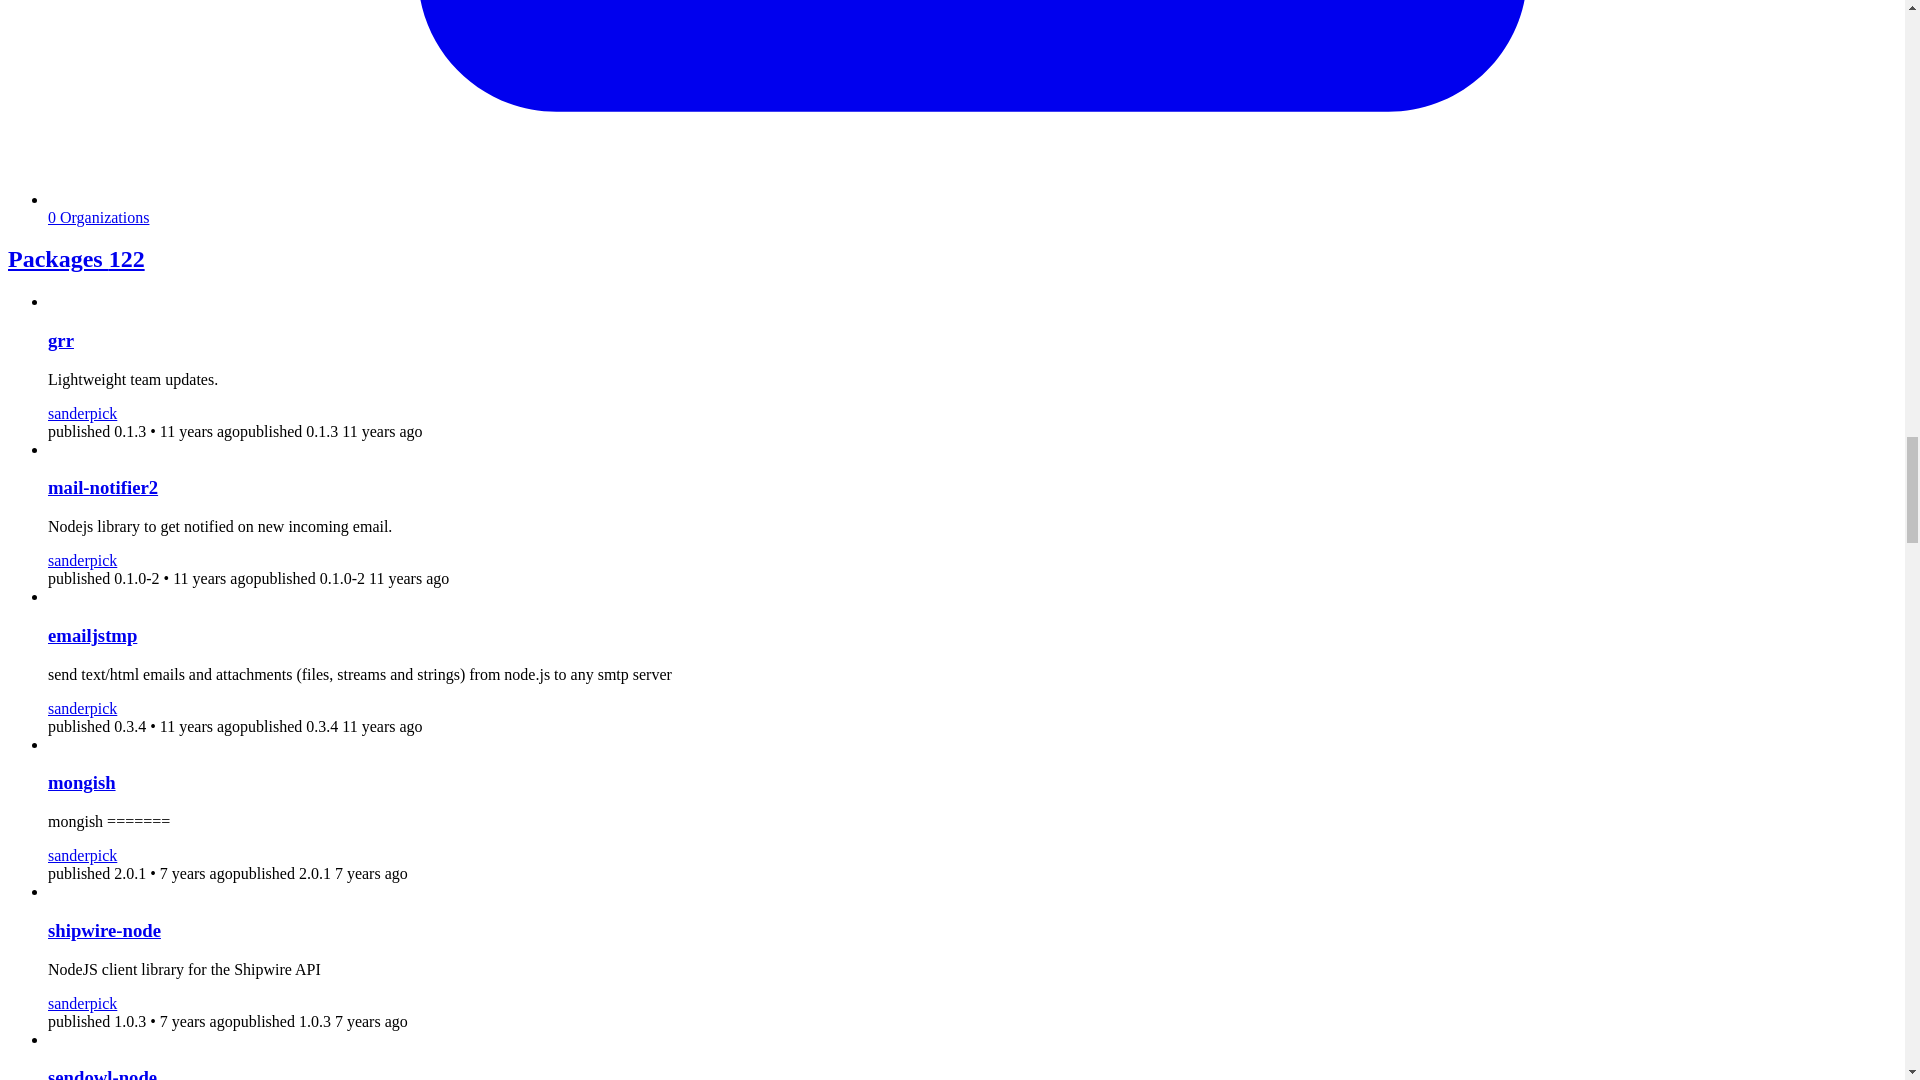  Describe the element at coordinates (82, 855) in the screenshot. I see `sanderpick` at that location.